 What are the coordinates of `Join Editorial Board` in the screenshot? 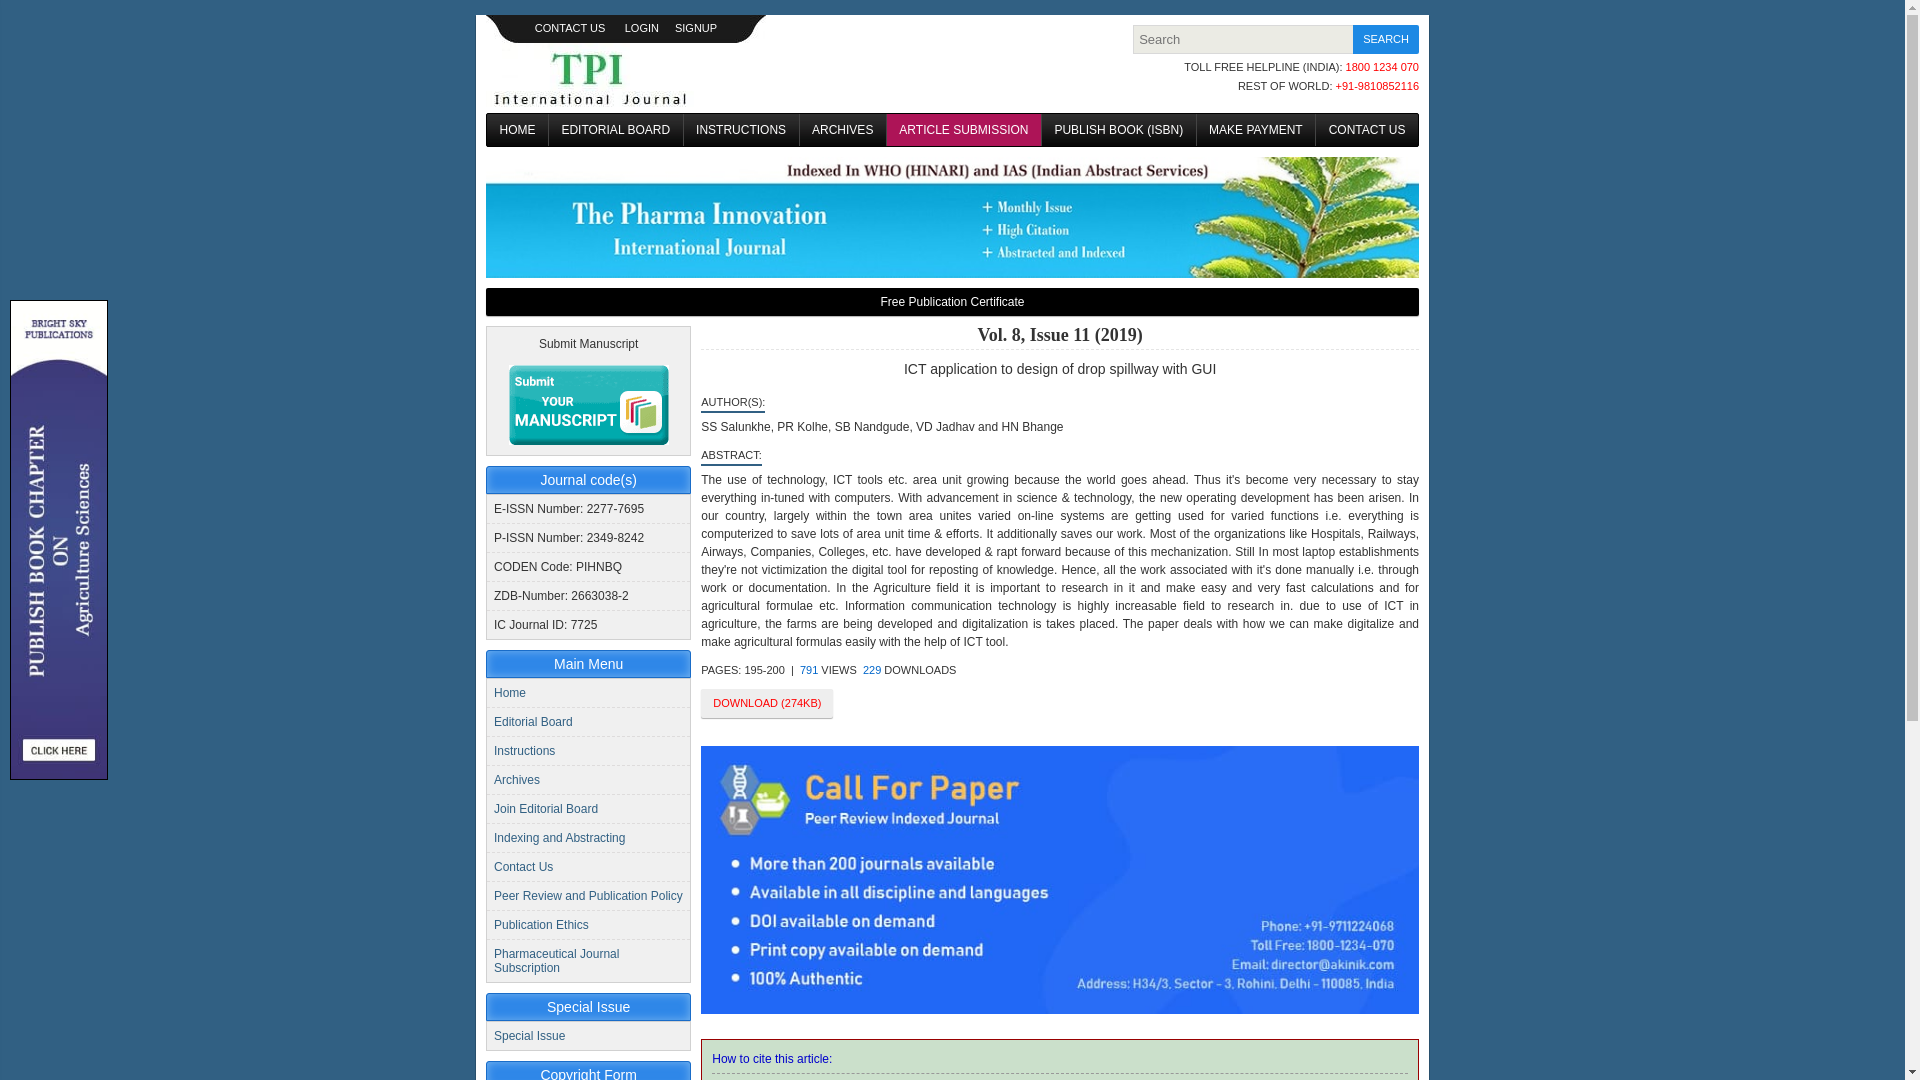 It's located at (545, 809).